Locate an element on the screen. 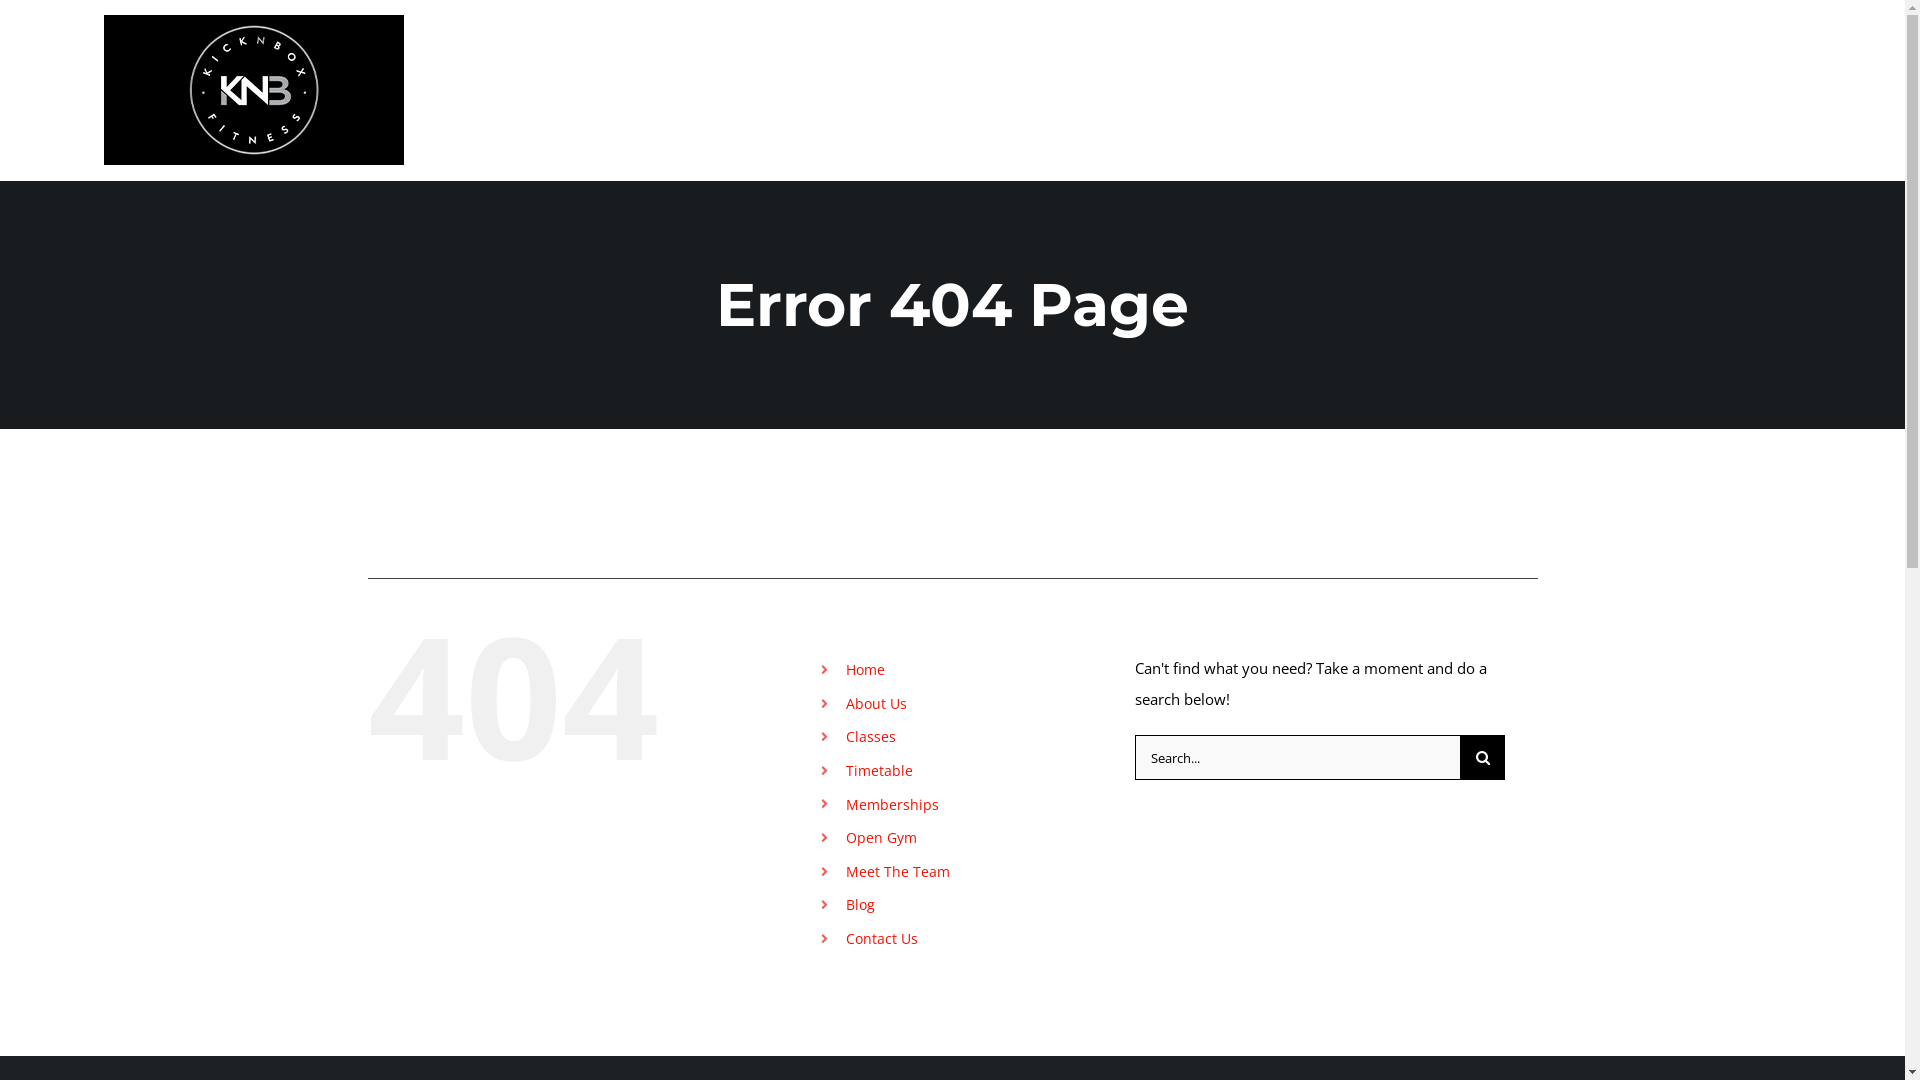 Image resolution: width=1920 pixels, height=1080 pixels. Contact Us is located at coordinates (1735, 75).